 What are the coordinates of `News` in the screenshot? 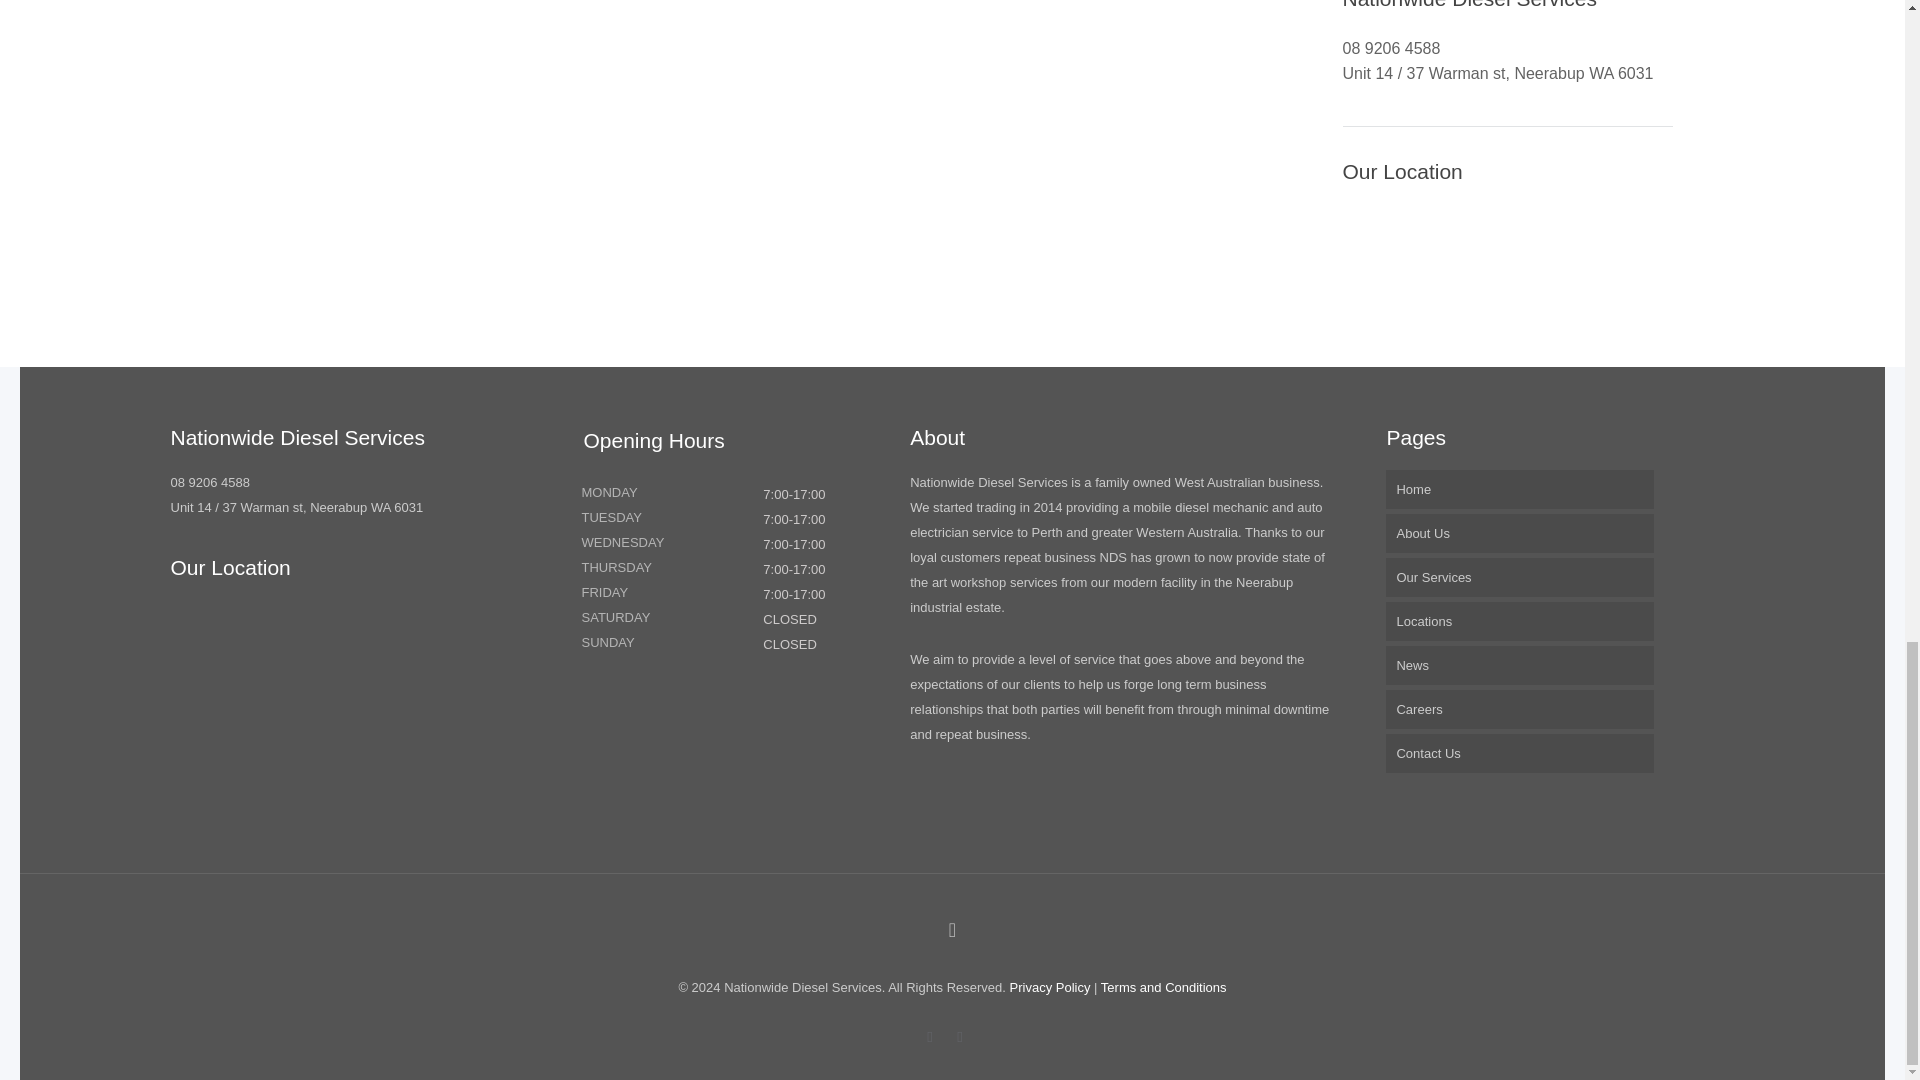 It's located at (1520, 664).